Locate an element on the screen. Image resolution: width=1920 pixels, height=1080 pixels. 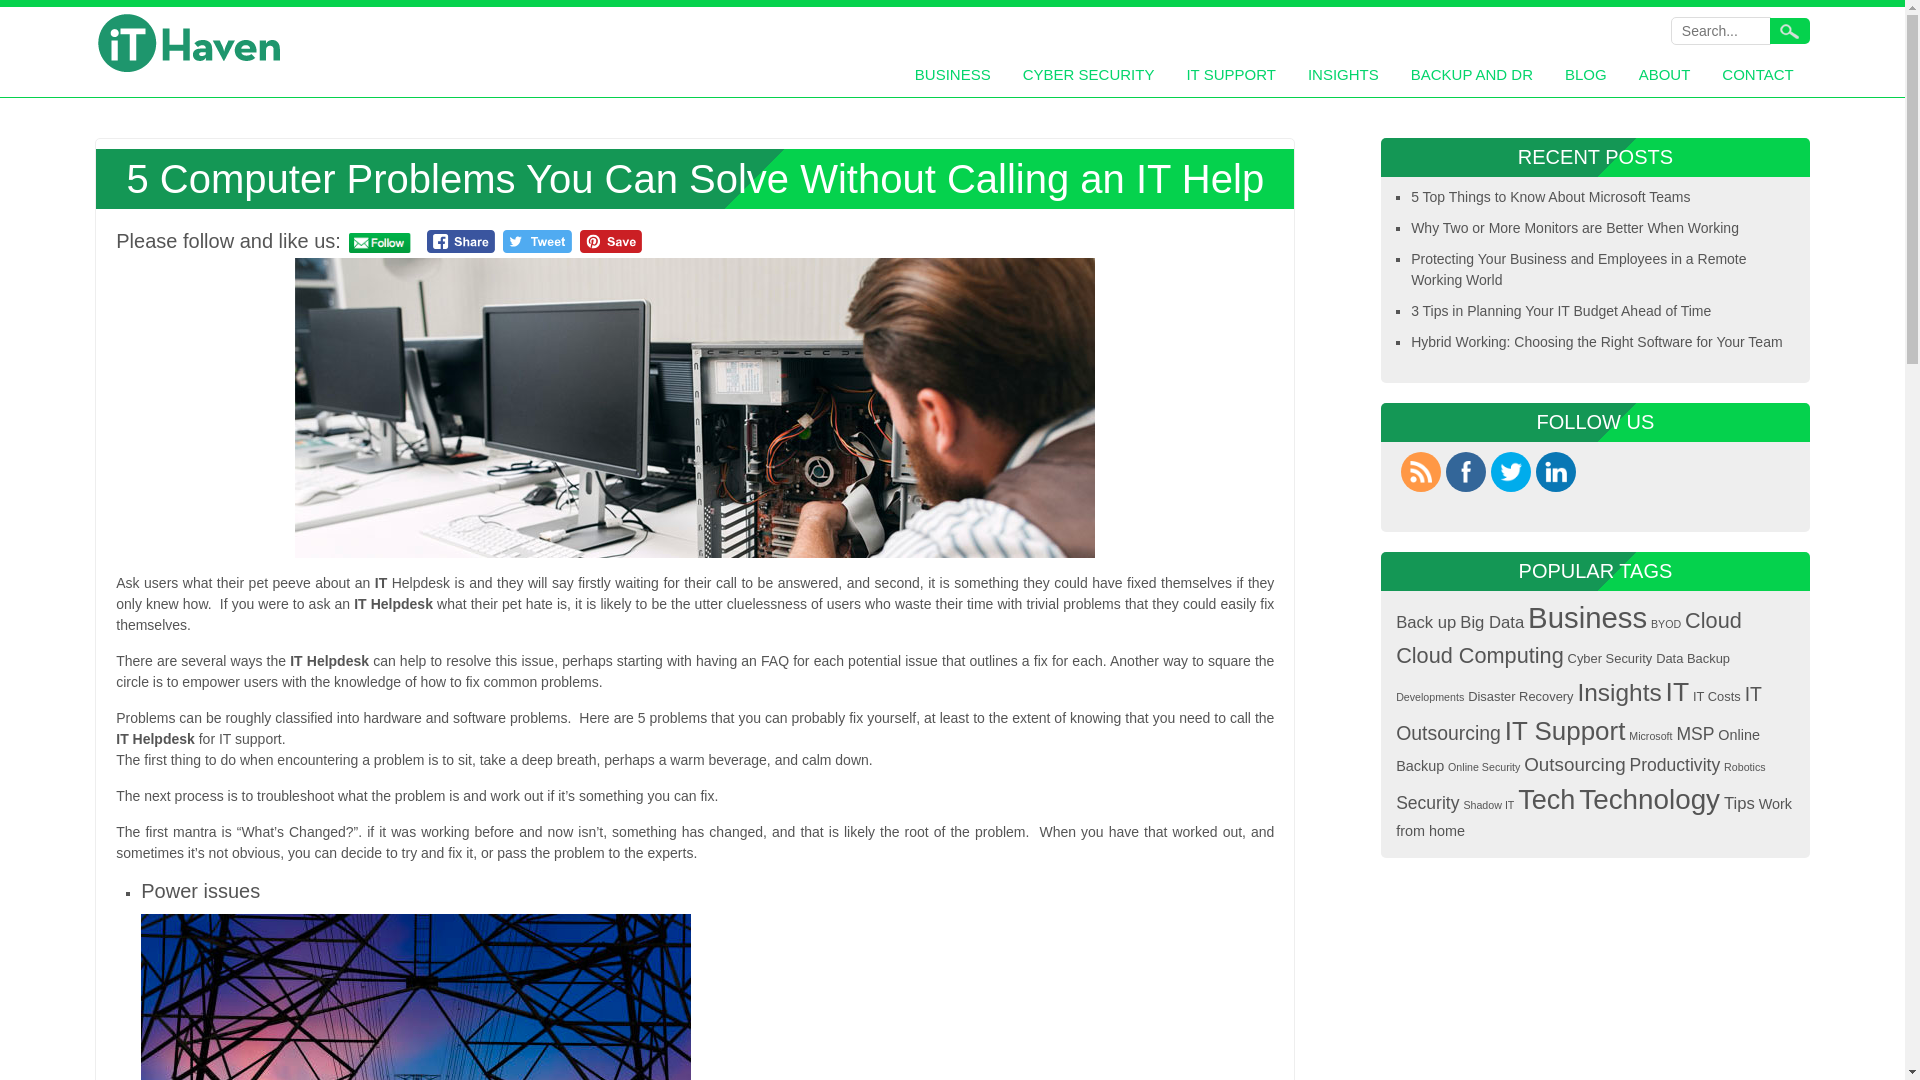
Why Two or More Monitors are Better When Working is located at coordinates (1575, 228).